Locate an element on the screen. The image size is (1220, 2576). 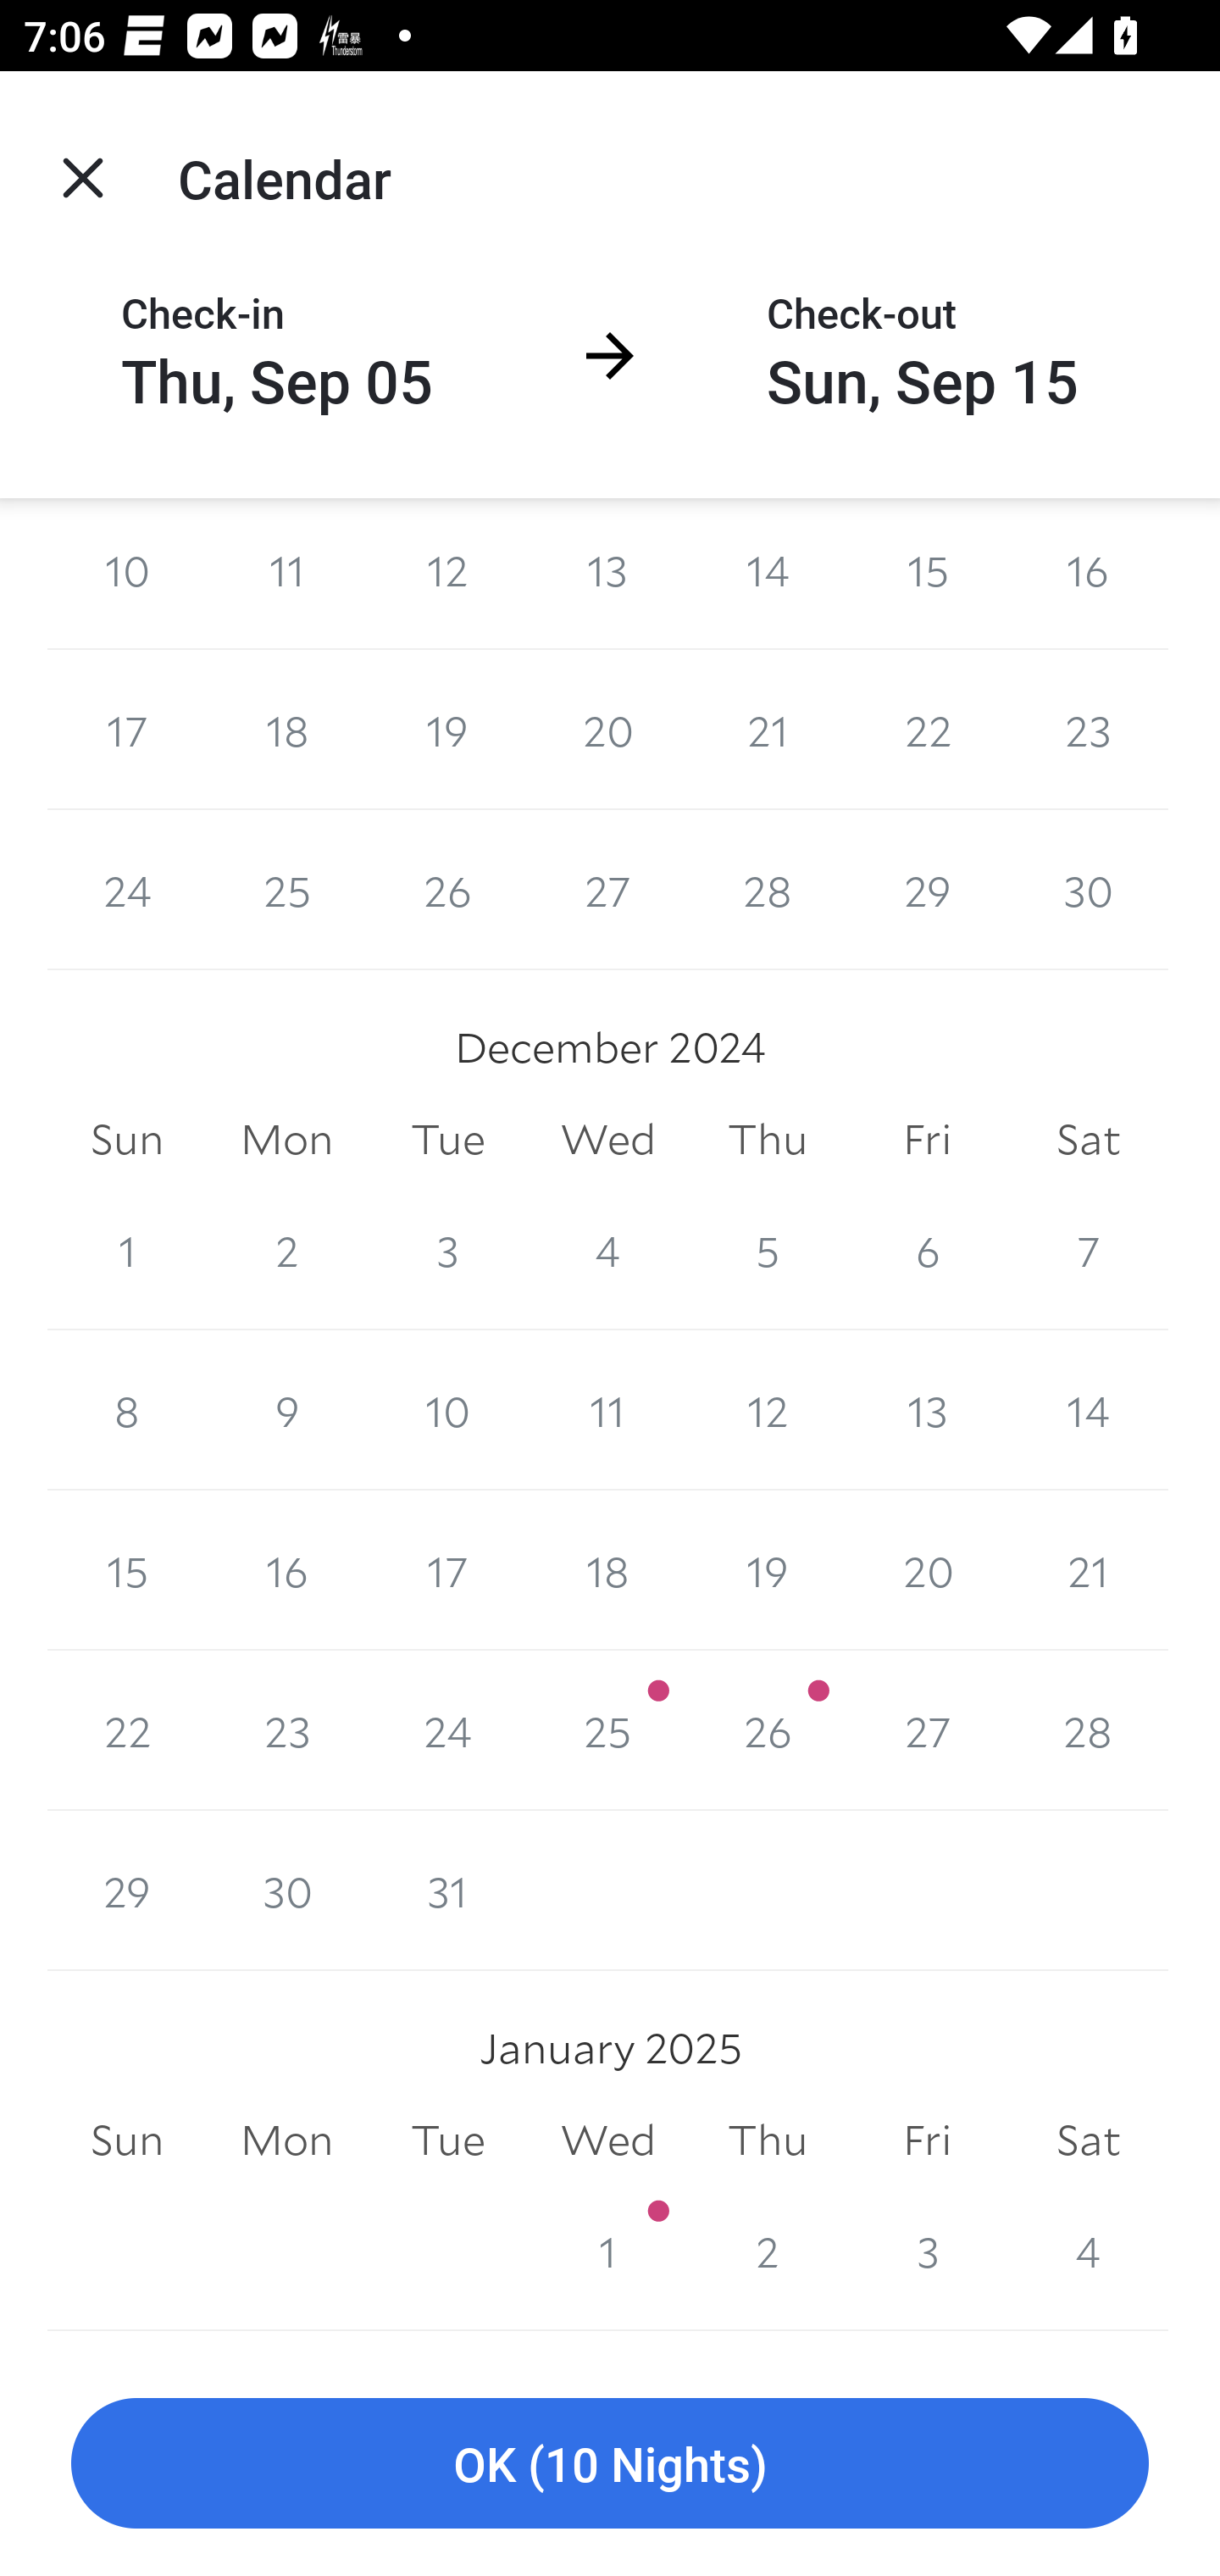
Tue is located at coordinates (447, 1140).